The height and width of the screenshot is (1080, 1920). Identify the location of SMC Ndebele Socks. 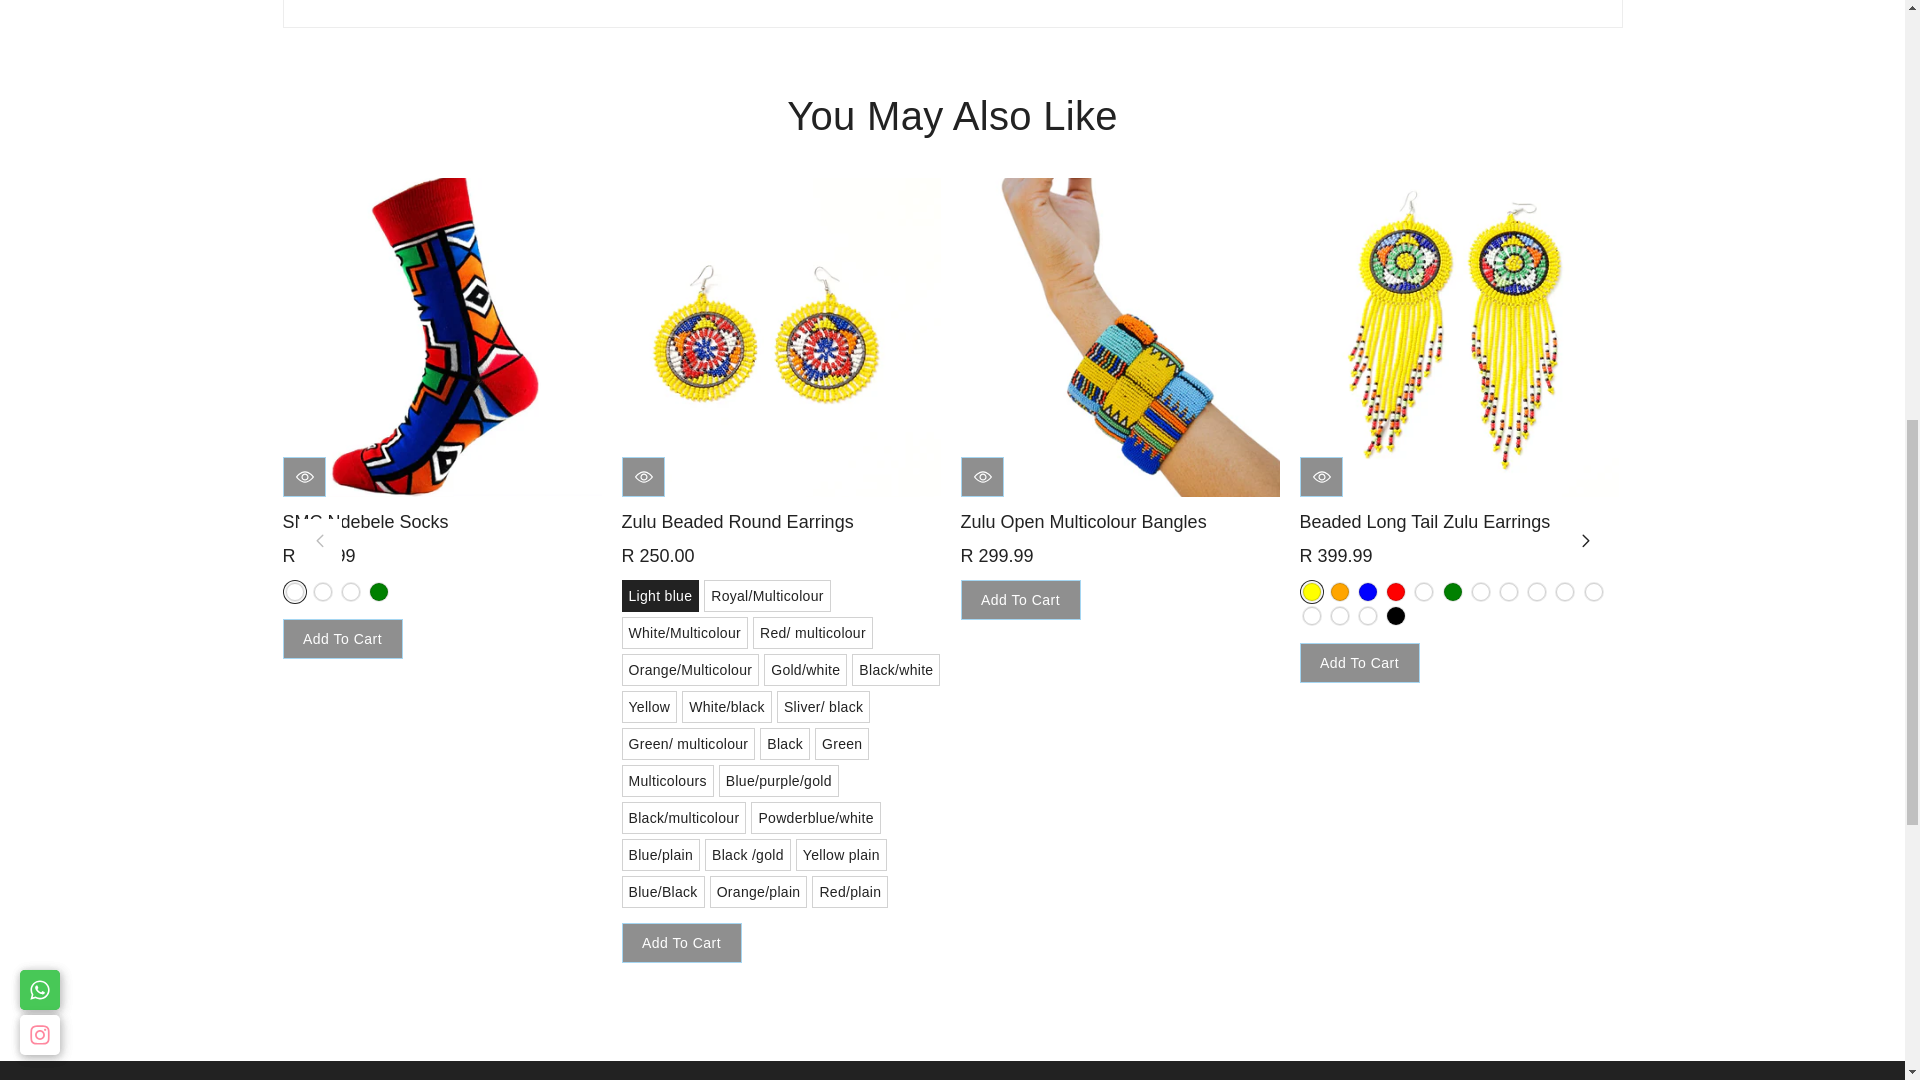
(441, 337).